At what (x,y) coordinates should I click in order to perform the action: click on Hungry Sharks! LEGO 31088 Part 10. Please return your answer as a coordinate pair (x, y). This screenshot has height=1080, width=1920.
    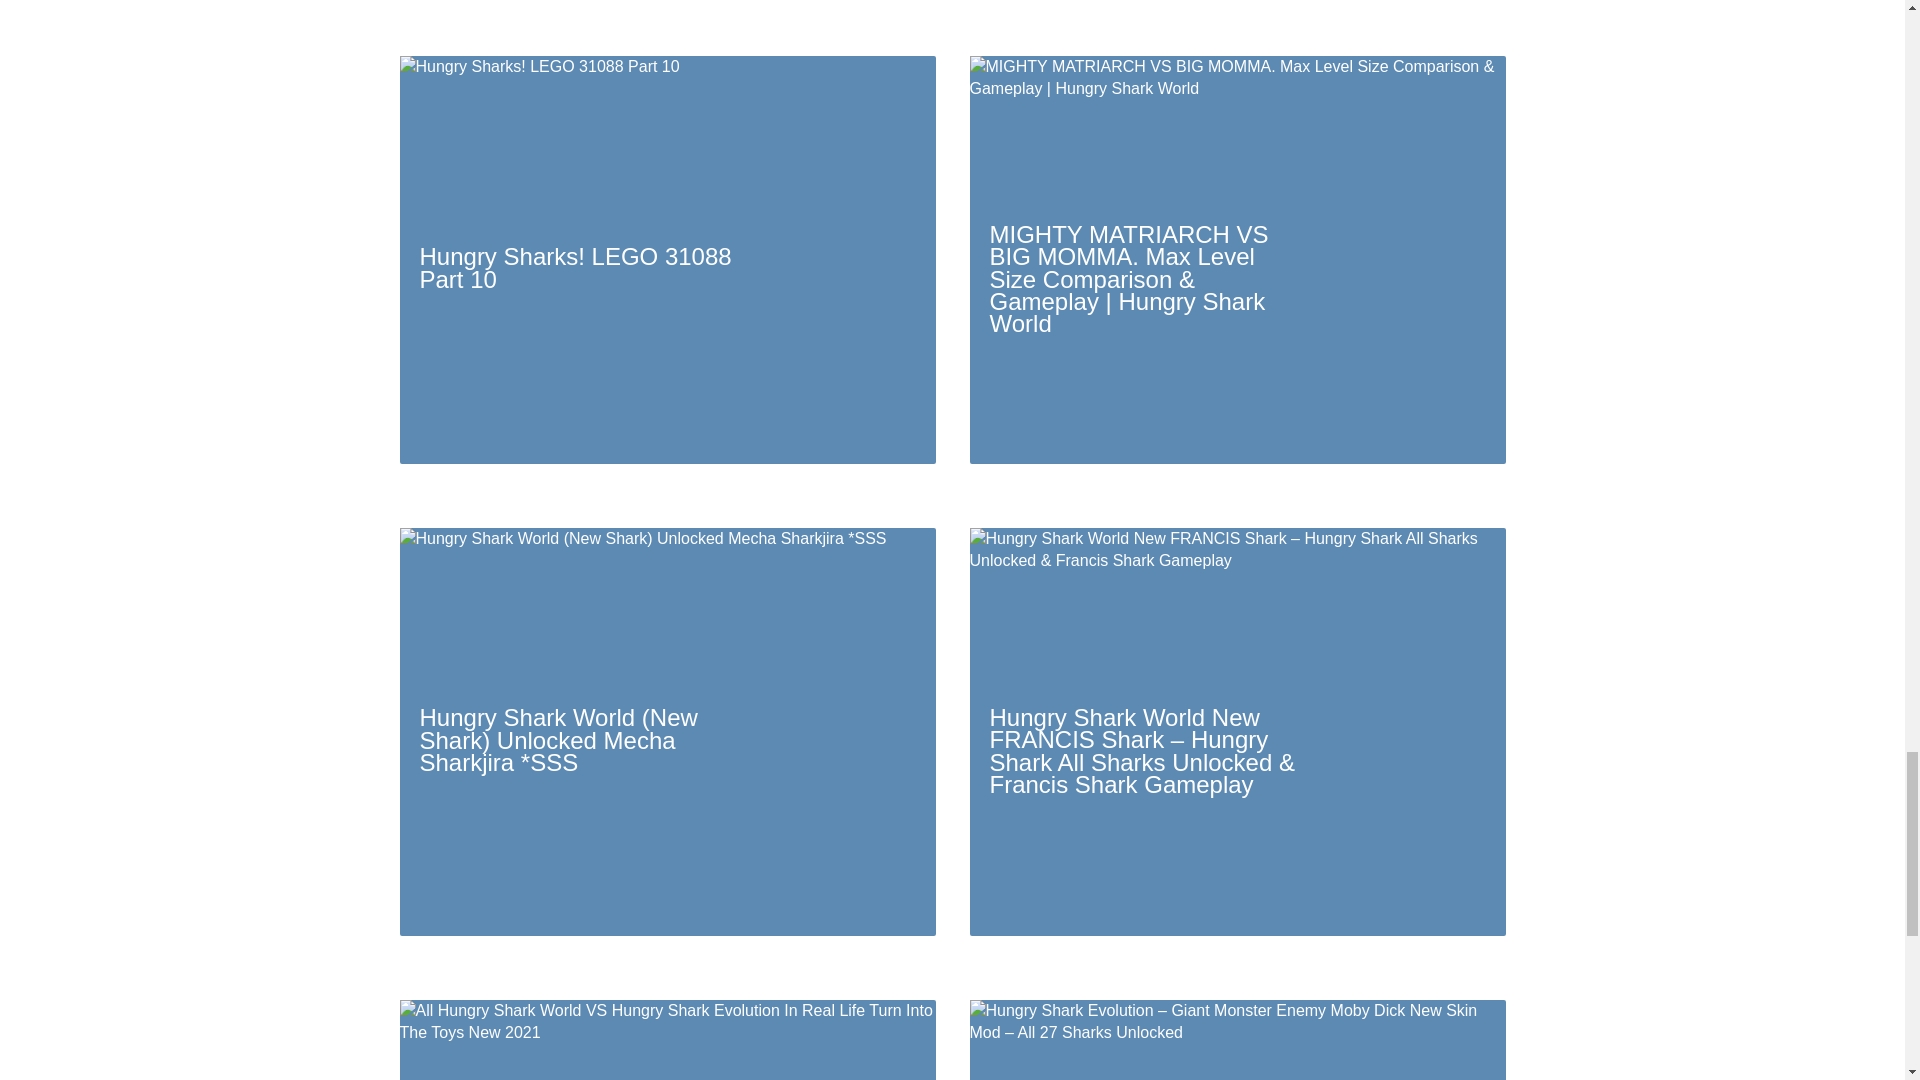
    Looking at the image, I should click on (668, 260).